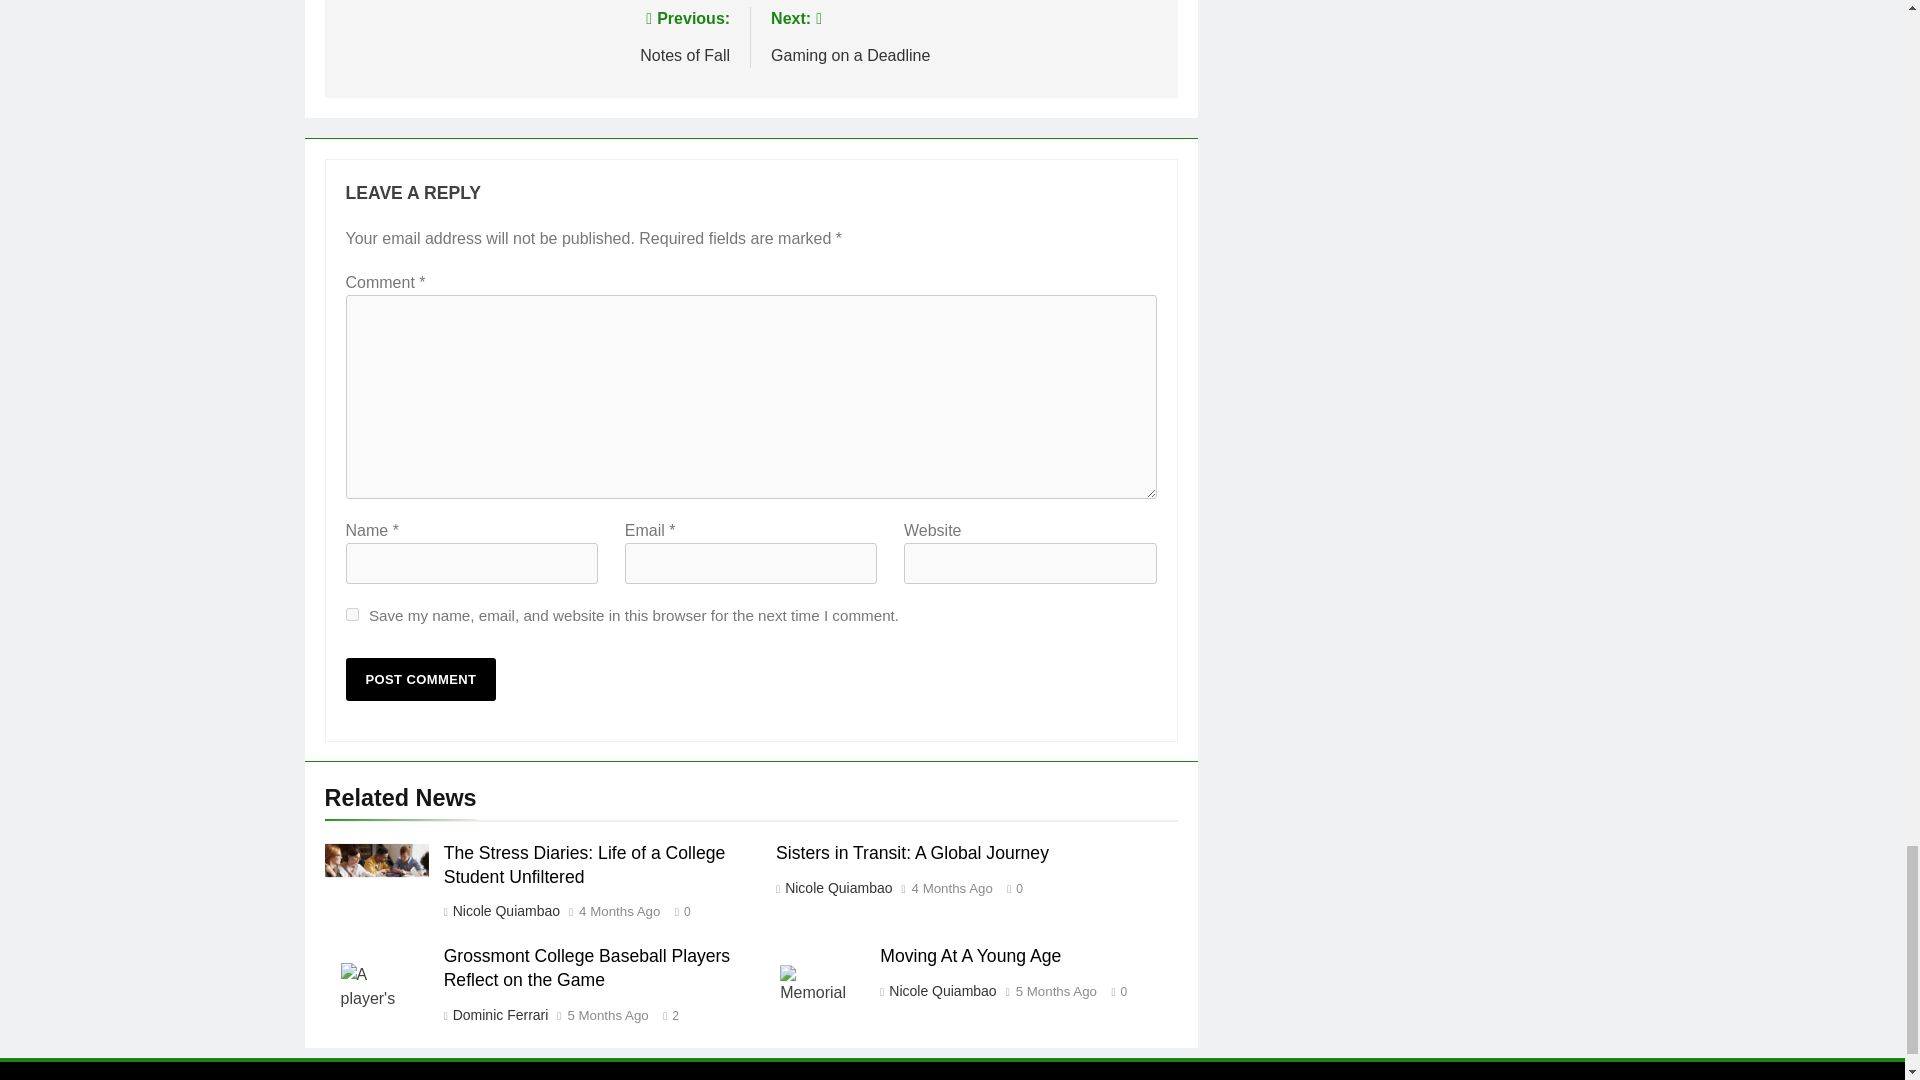 The height and width of the screenshot is (1080, 1920). I want to click on The Stress Diaries: Life of a College Student Unfiltered, so click(504, 910).